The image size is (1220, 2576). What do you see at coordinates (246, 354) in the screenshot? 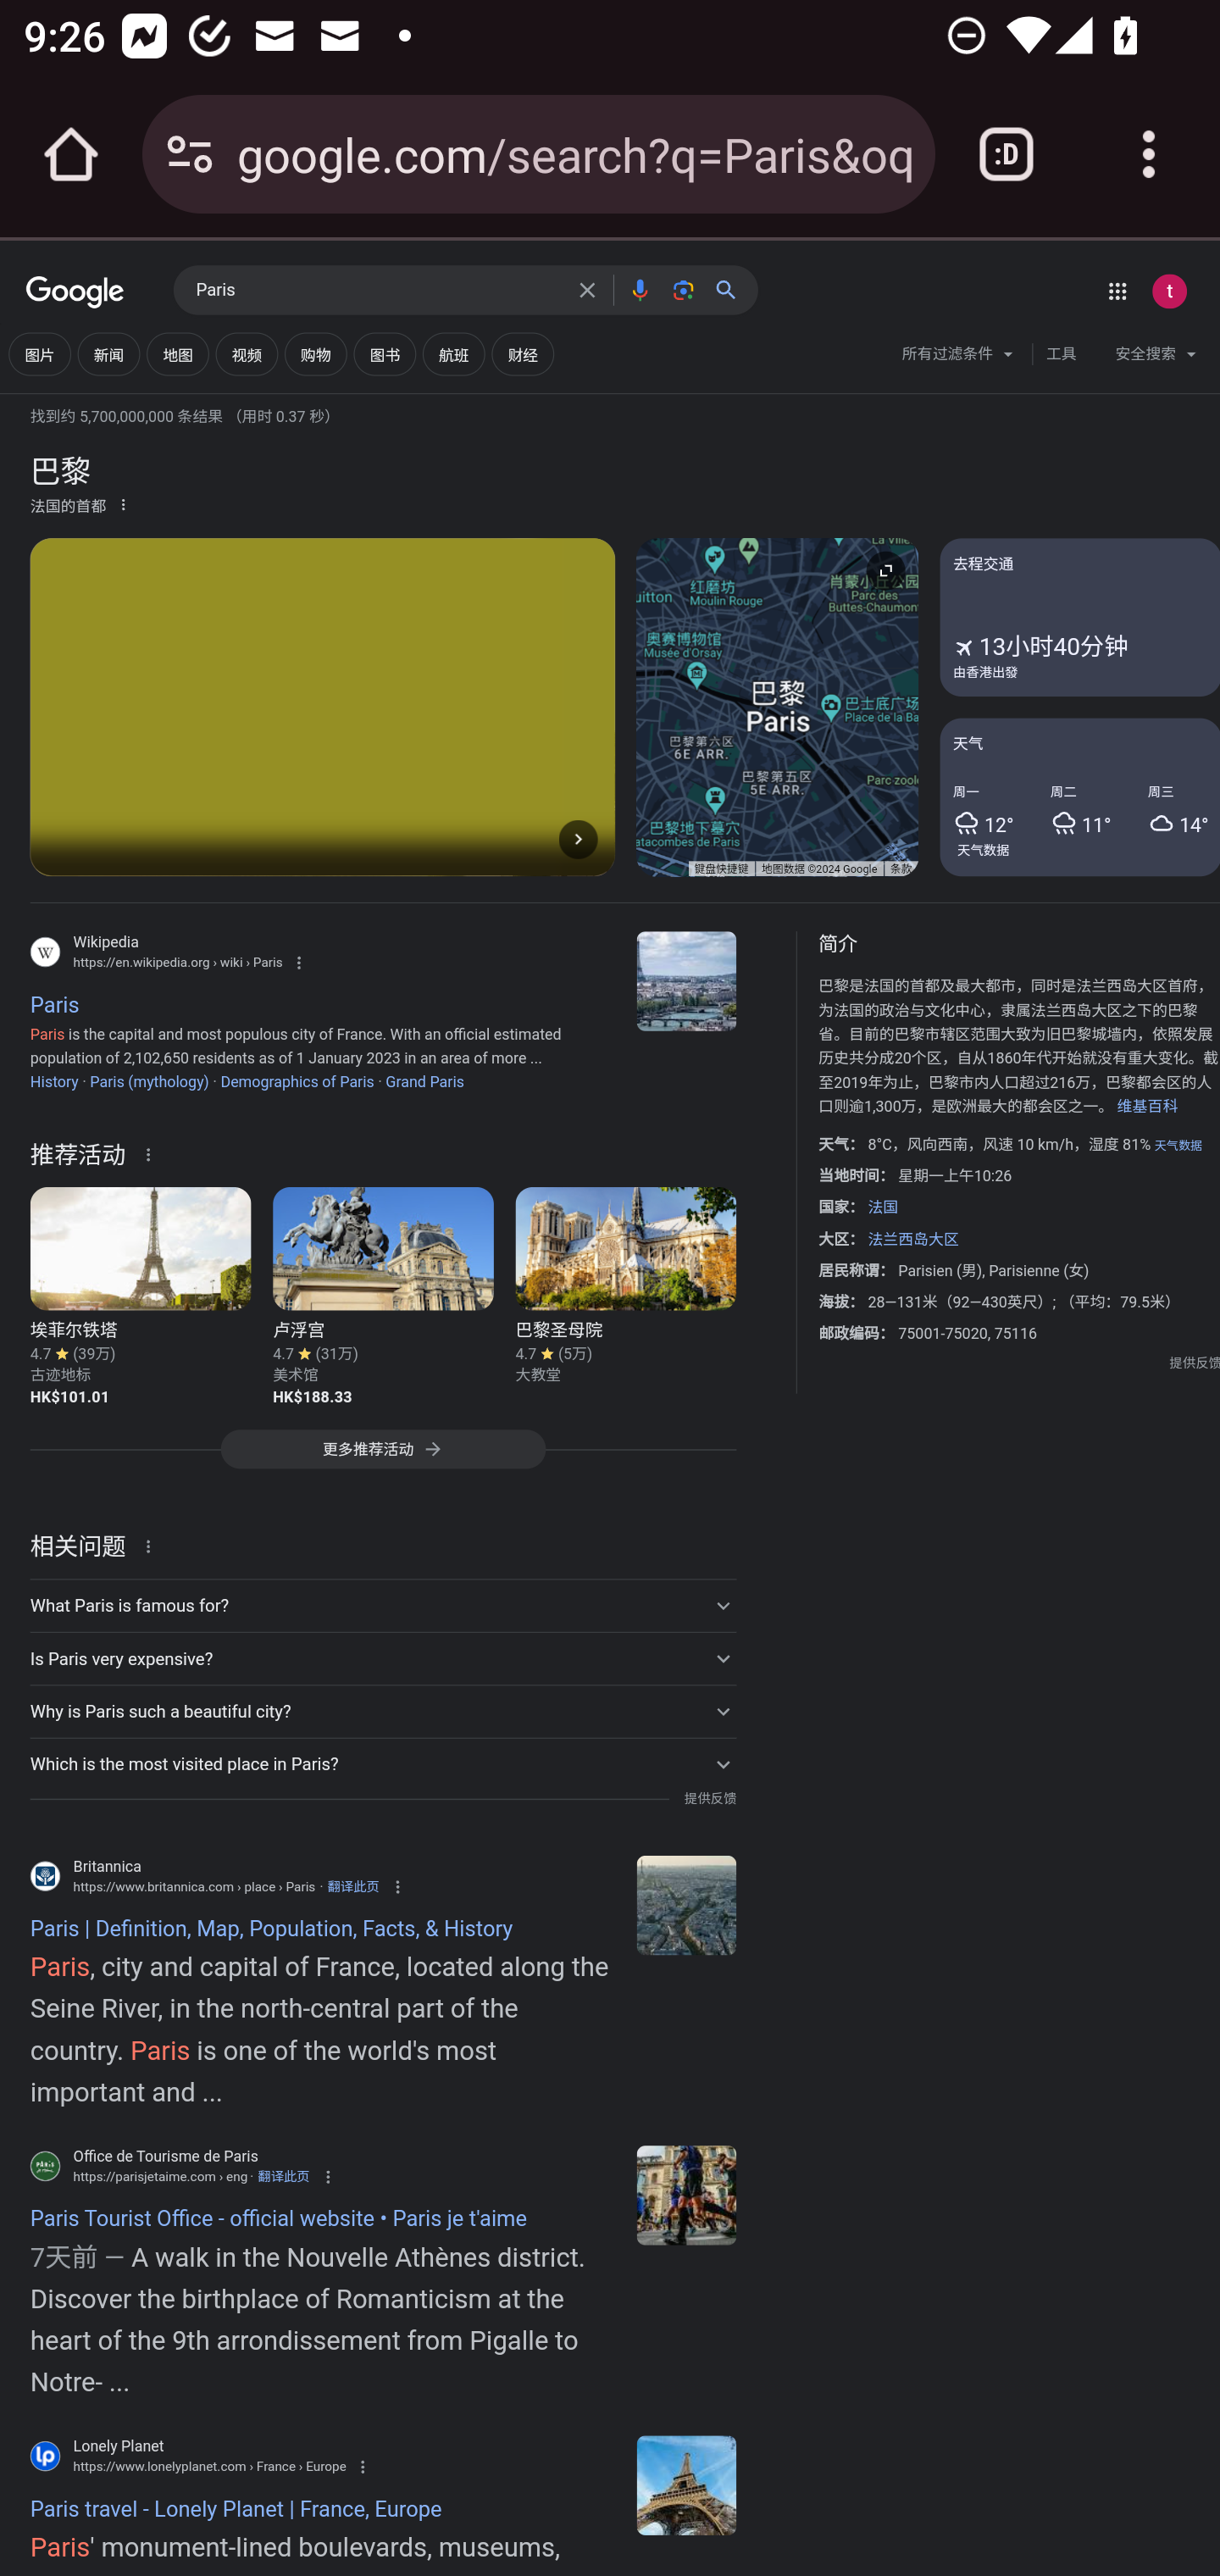
I see `视频` at bounding box center [246, 354].